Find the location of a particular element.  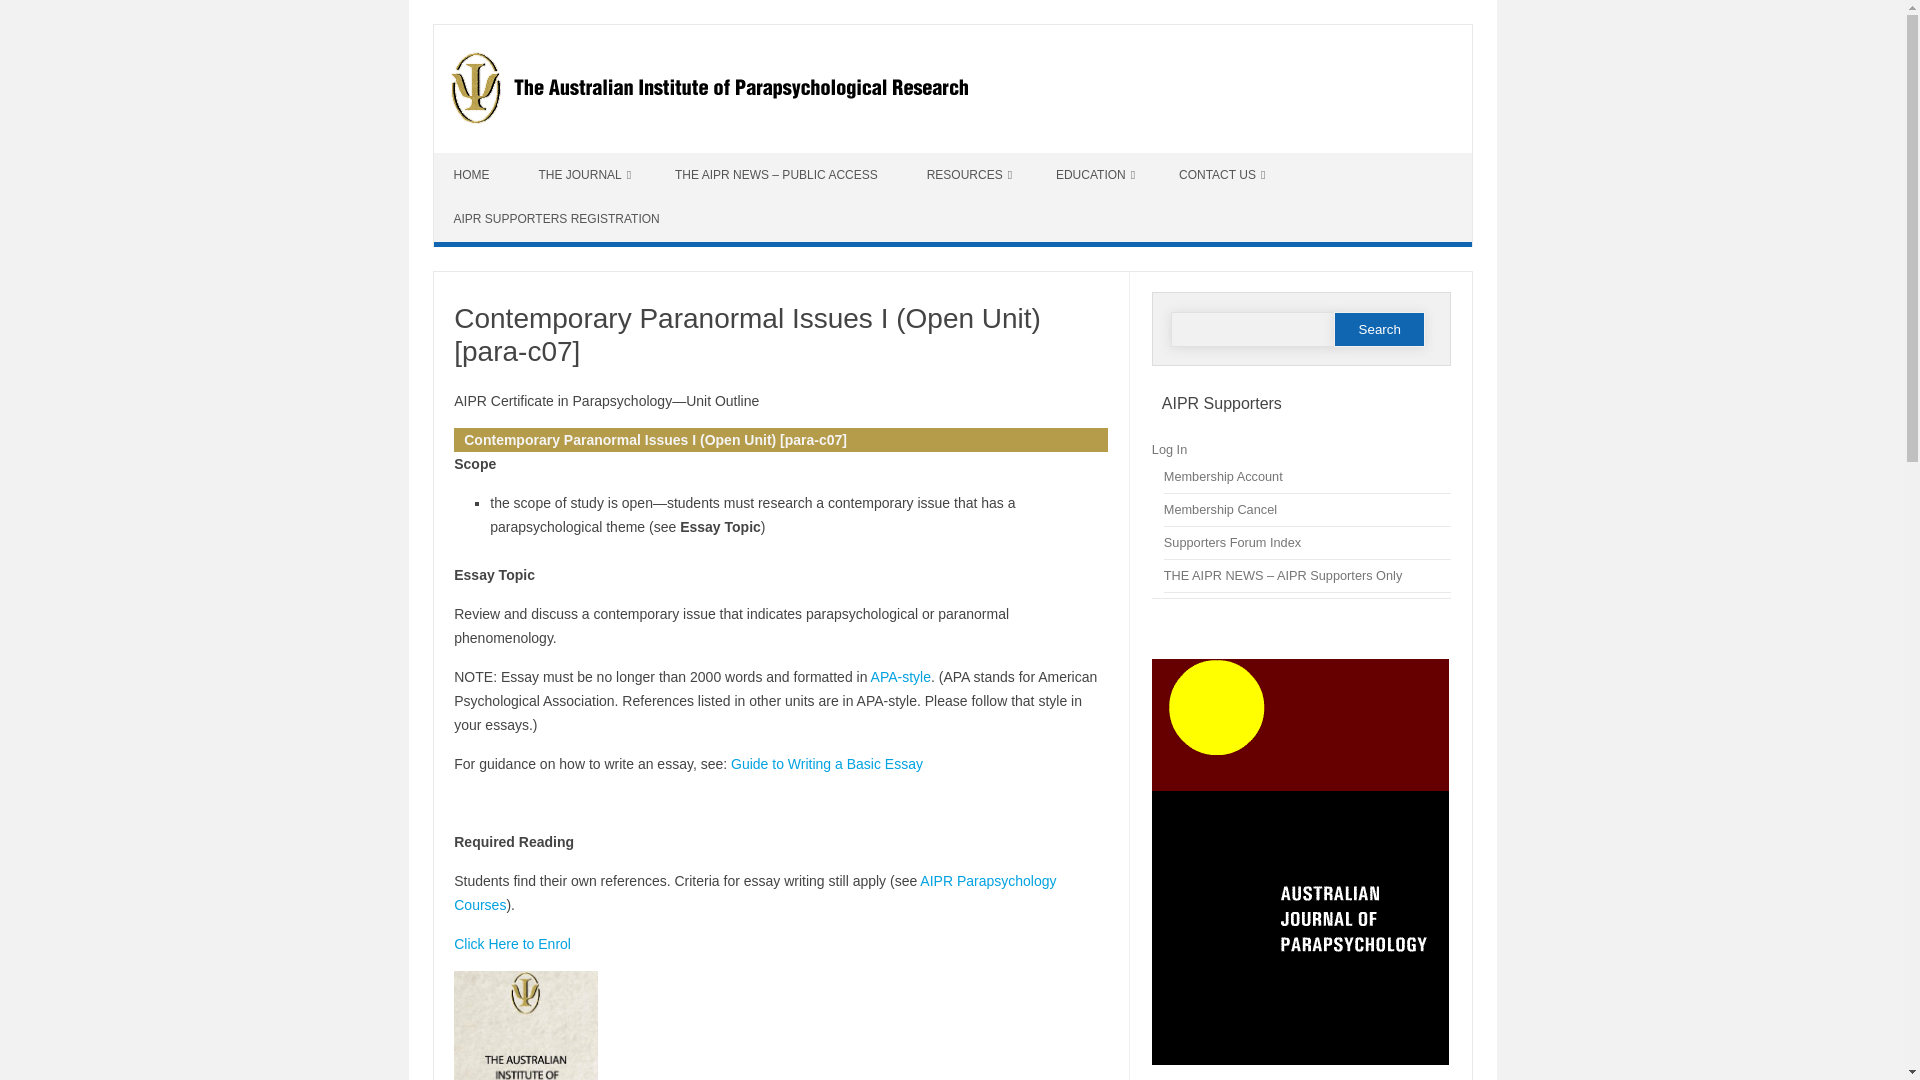

The Australian Institute of Parapsychological Research is located at coordinates (718, 119).